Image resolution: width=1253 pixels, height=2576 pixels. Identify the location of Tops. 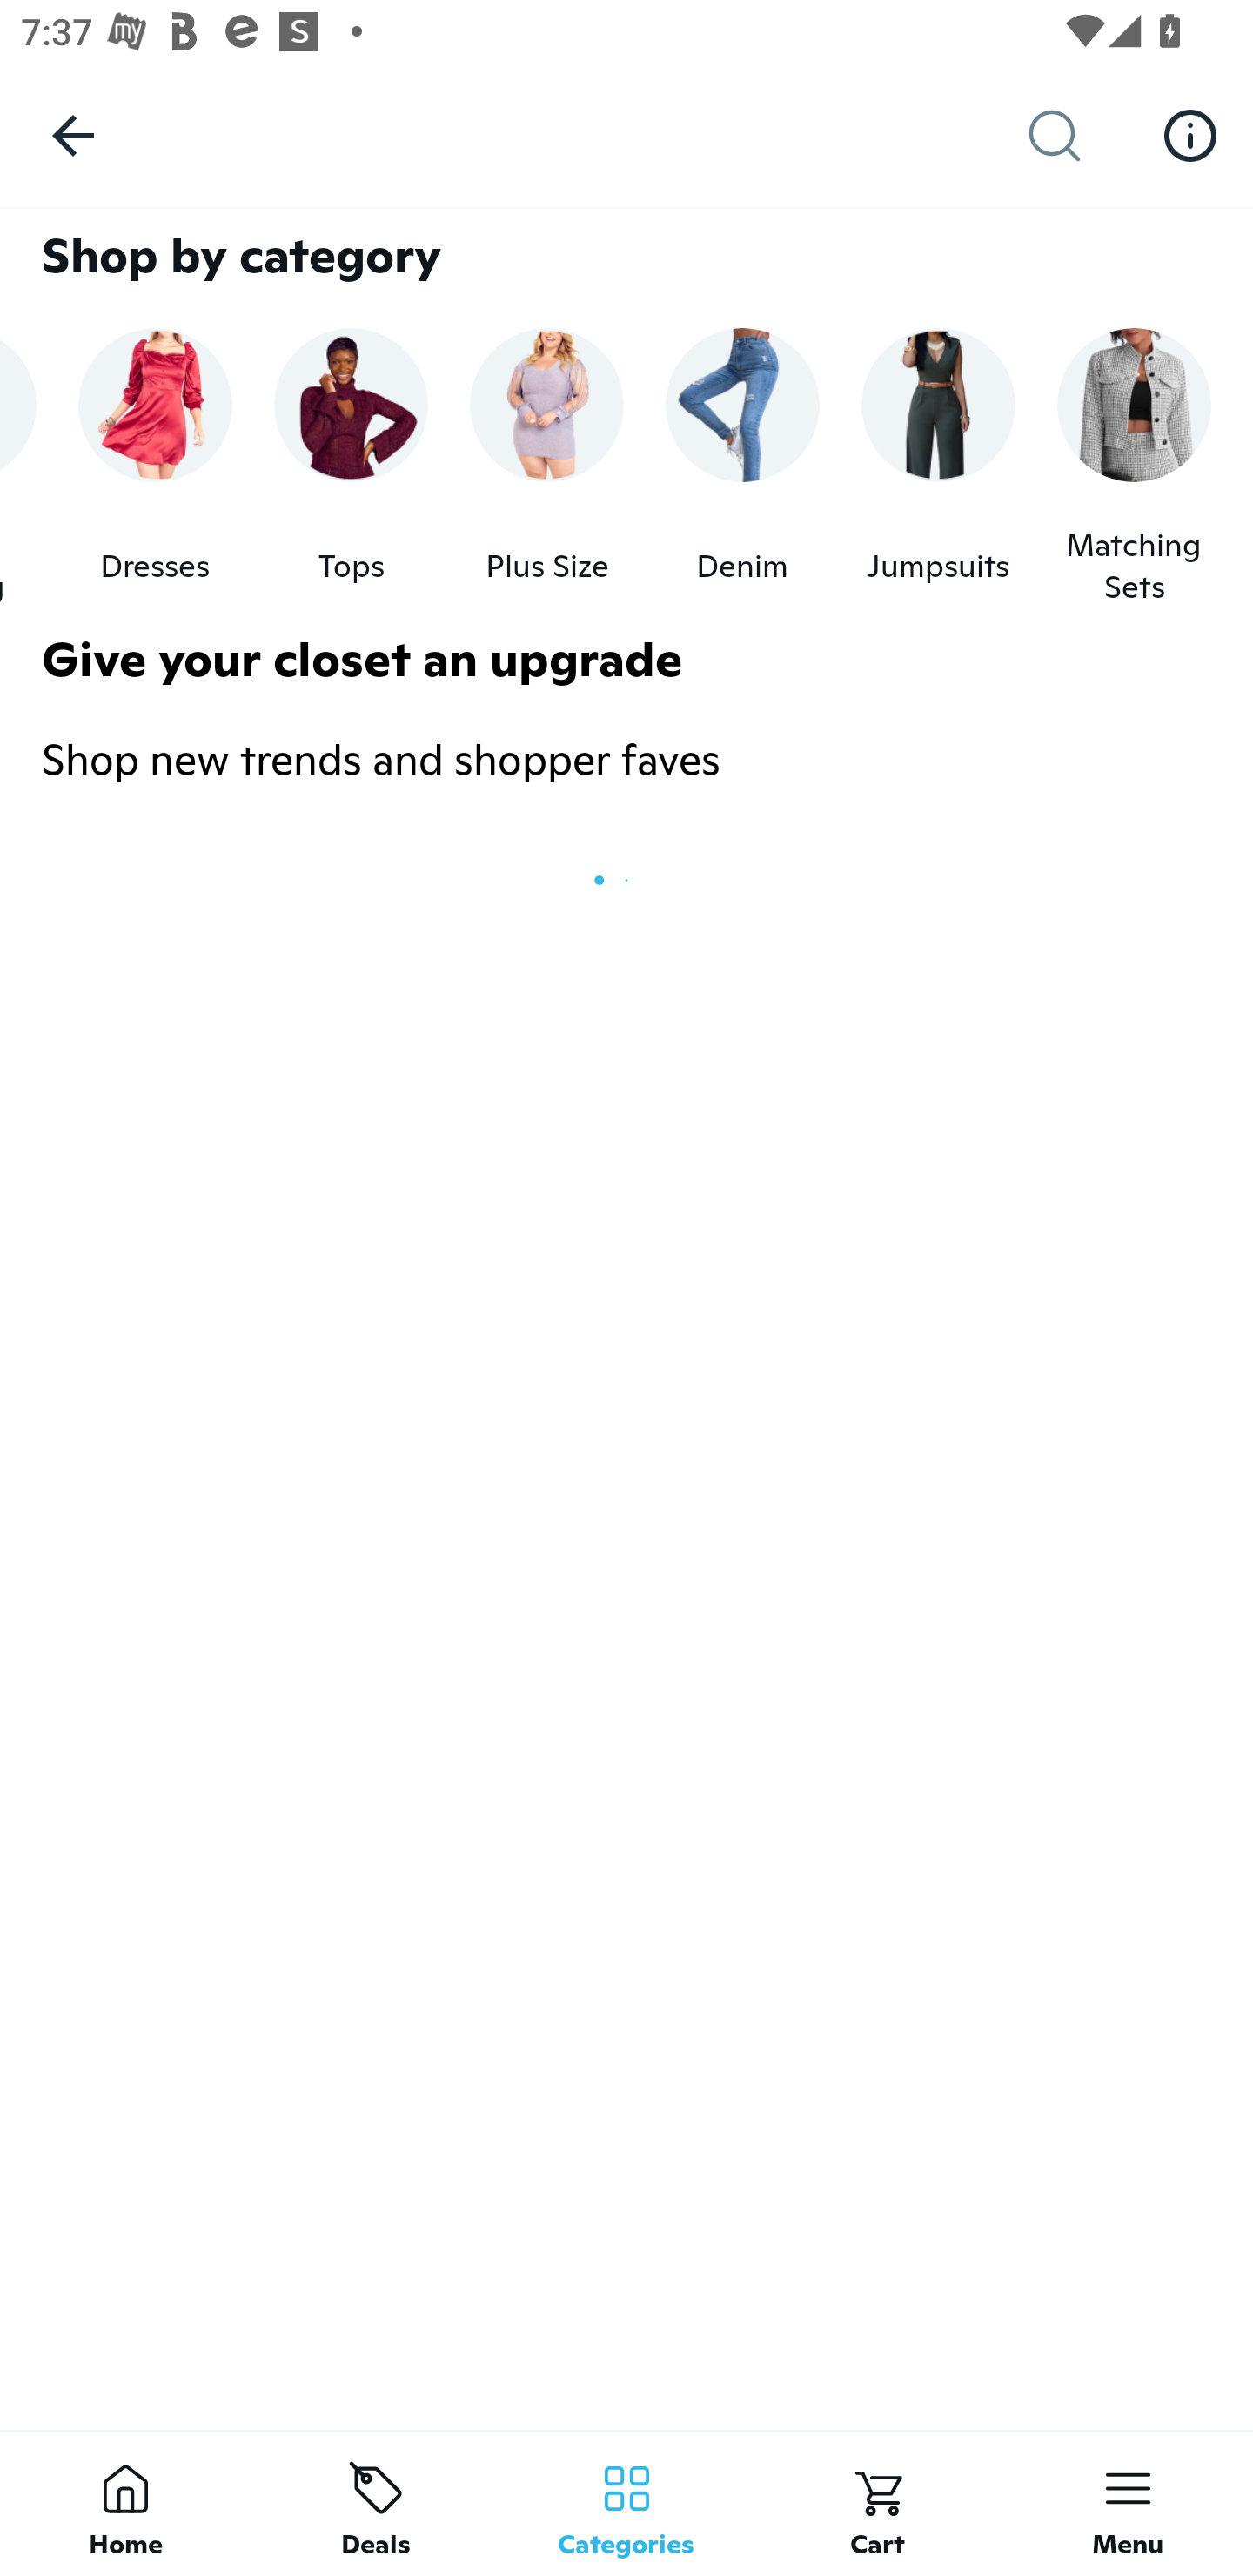
(352, 466).